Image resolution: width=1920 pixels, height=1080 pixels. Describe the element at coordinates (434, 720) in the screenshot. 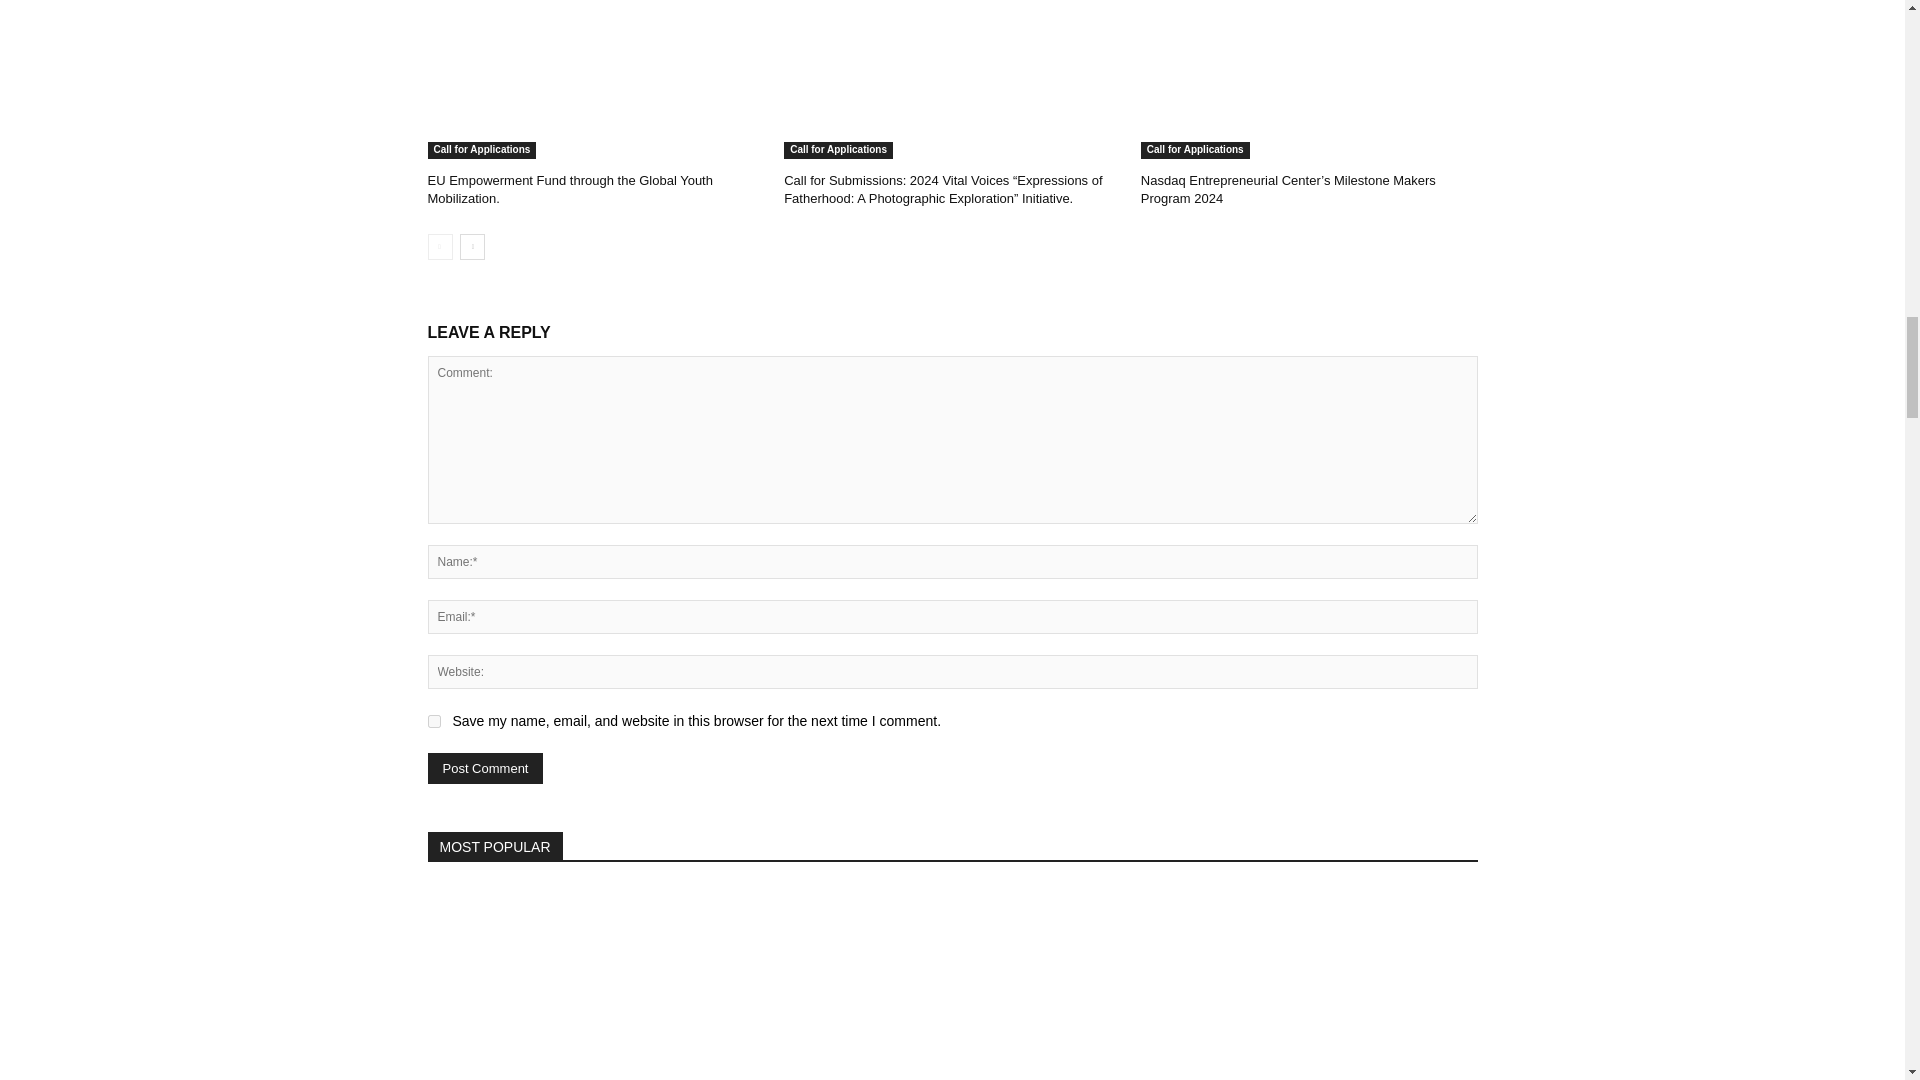

I see `yes` at that location.